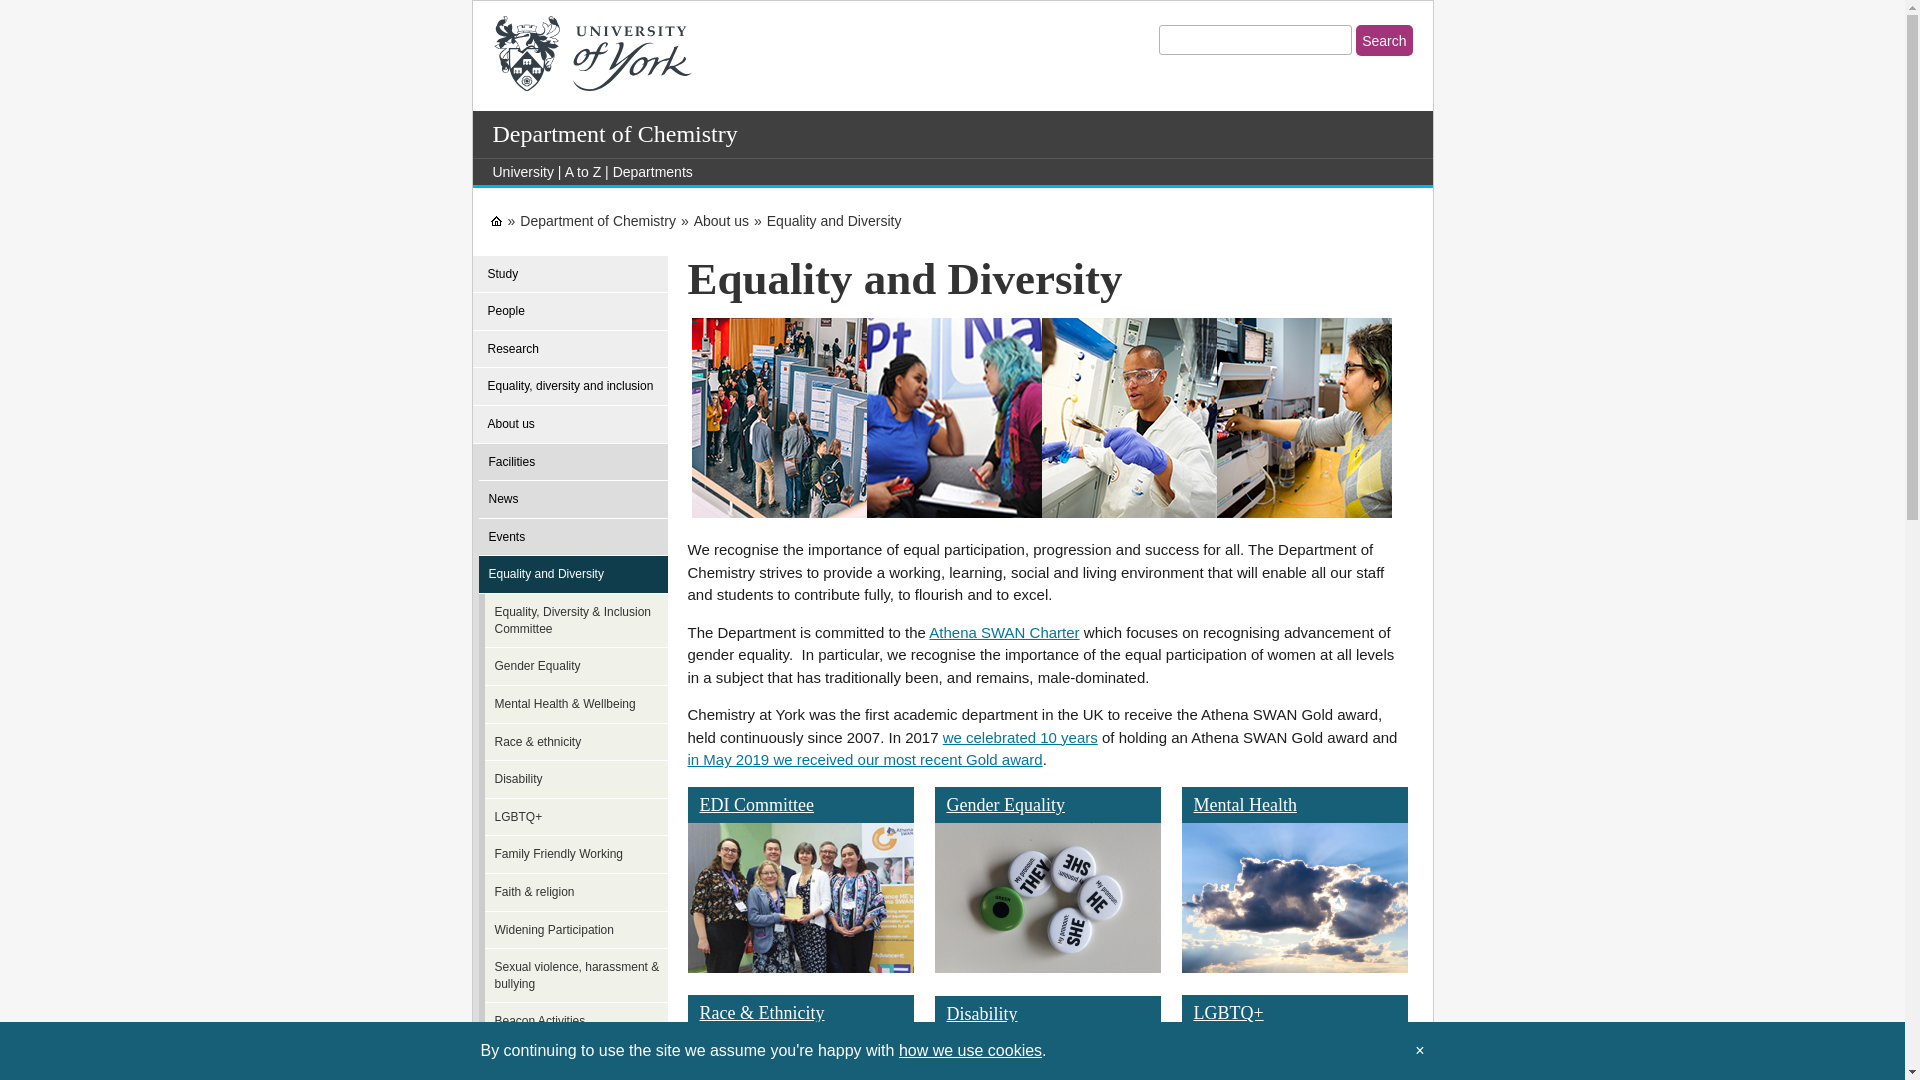 The height and width of the screenshot is (1080, 1920). I want to click on University homepage, so click(496, 220).